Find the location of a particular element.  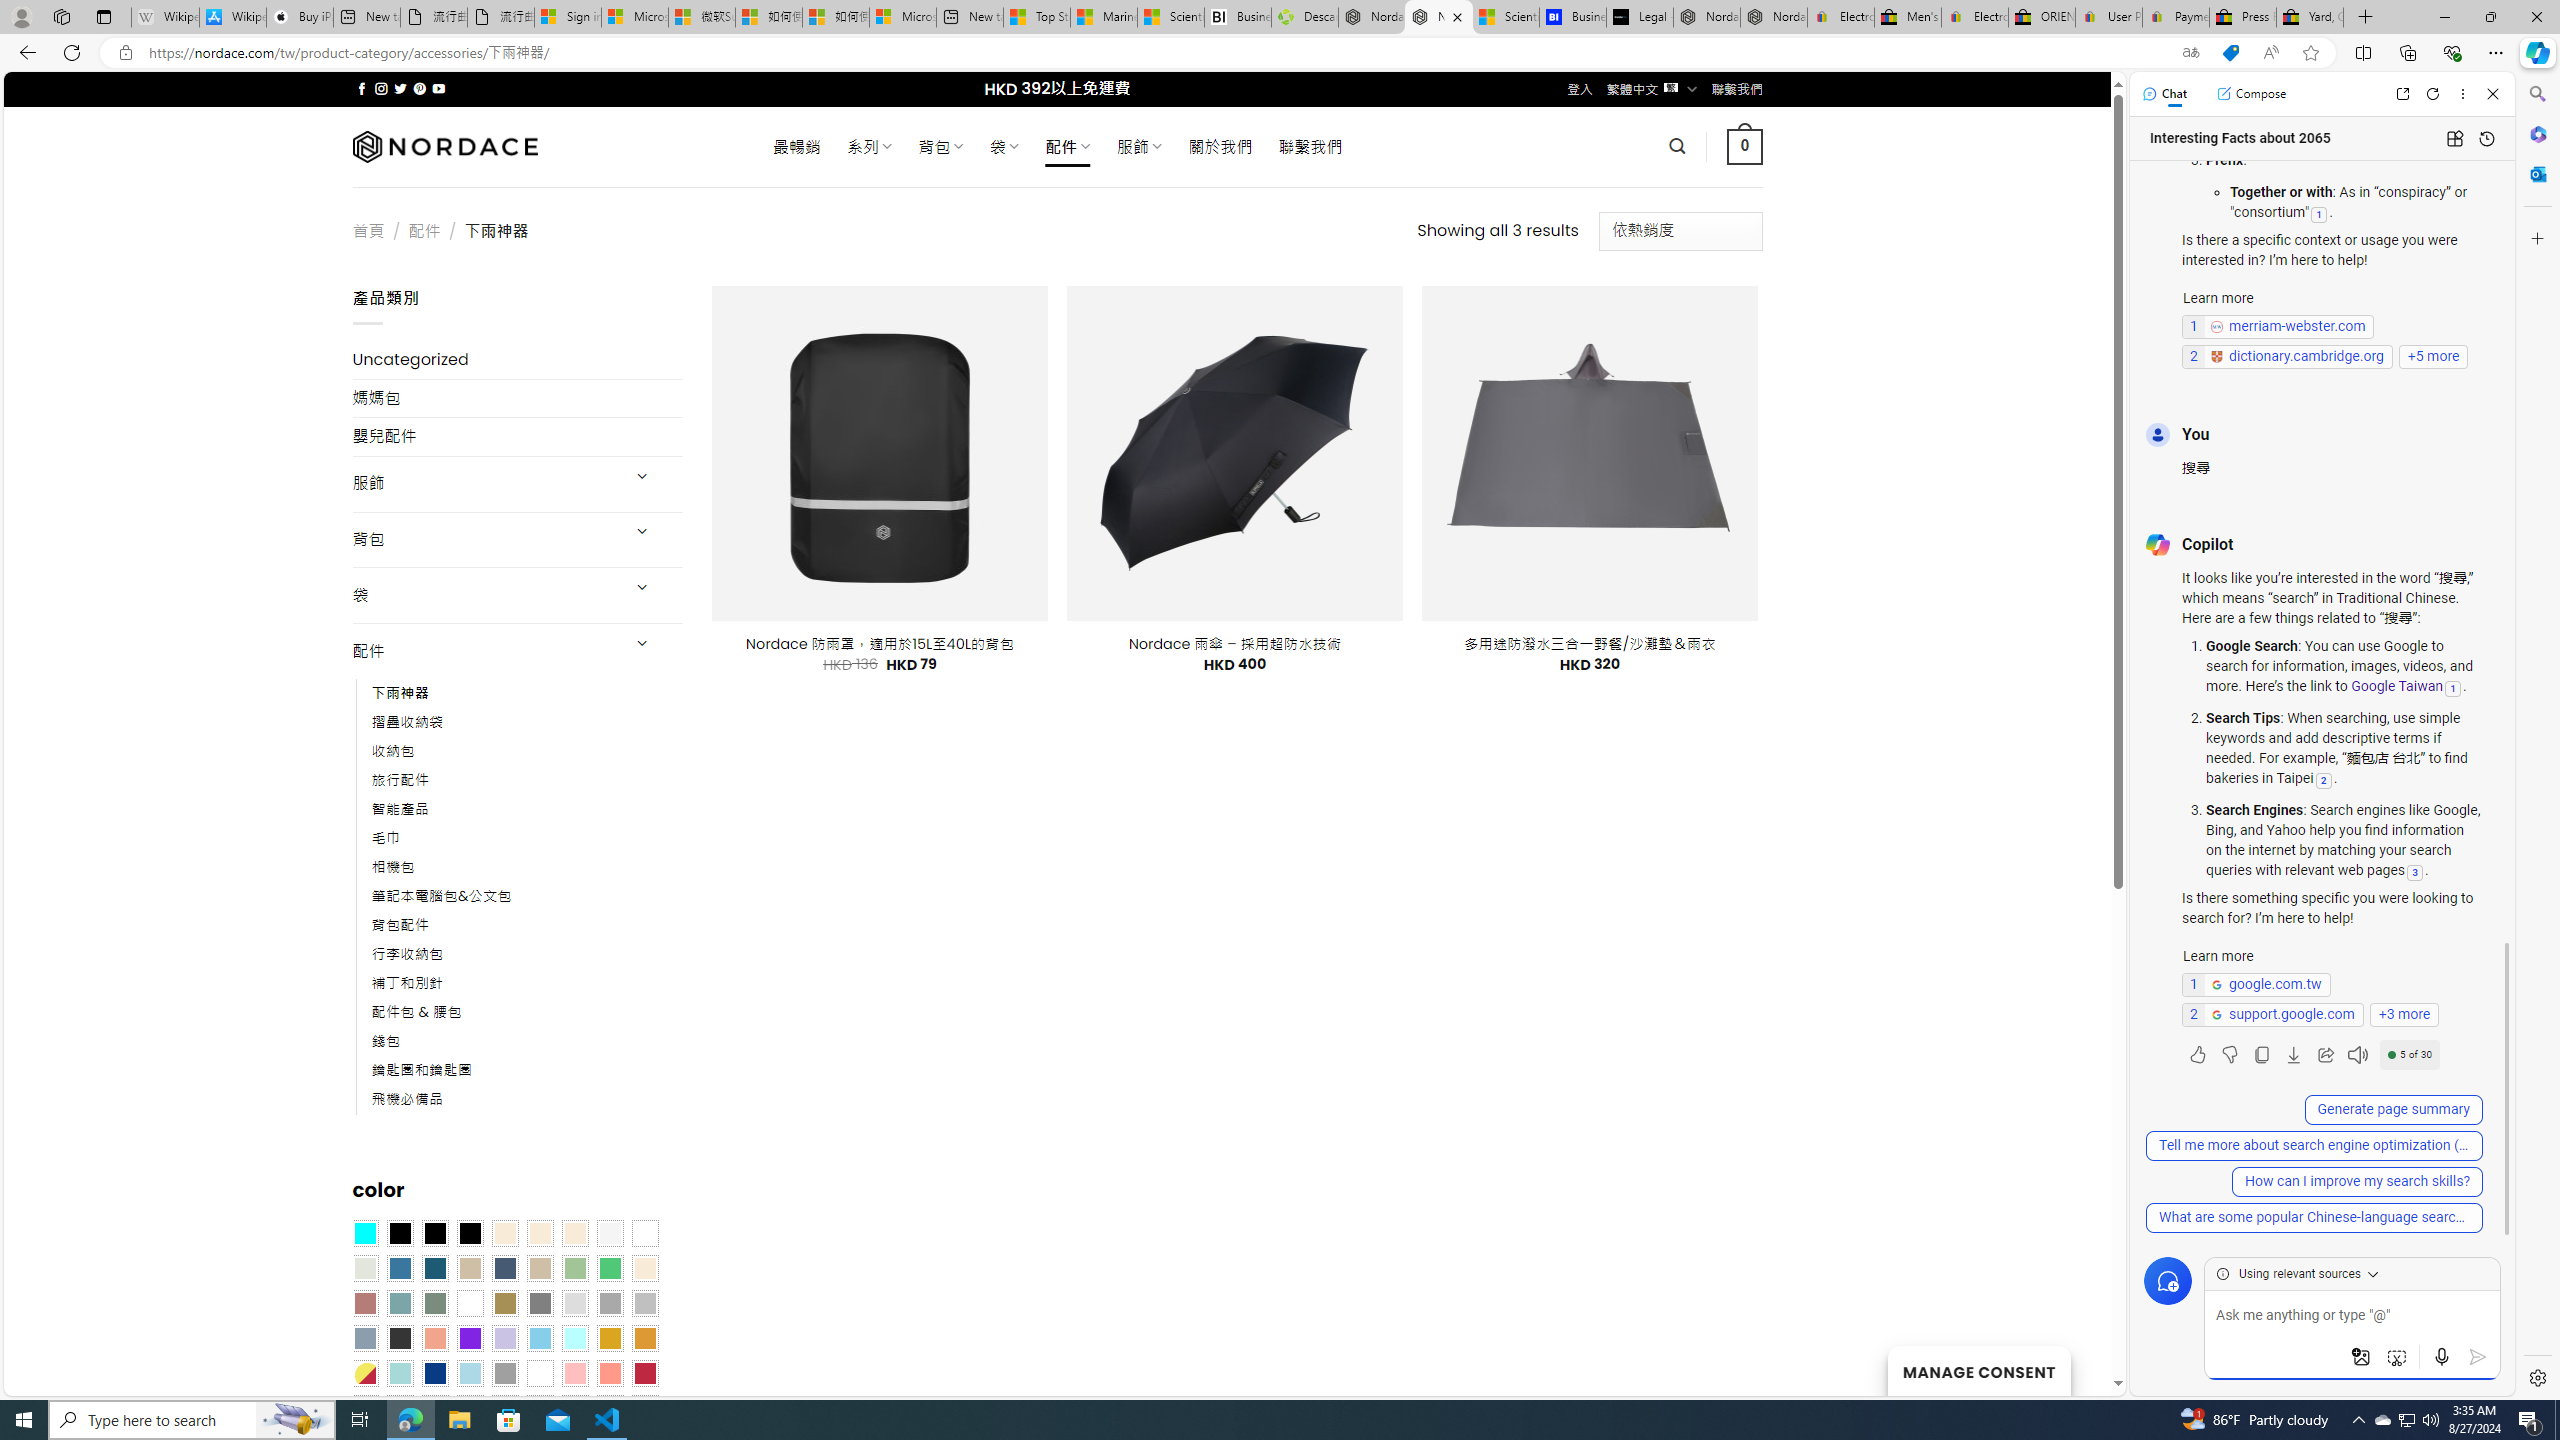

Follow on Pinterest is located at coordinates (418, 88).